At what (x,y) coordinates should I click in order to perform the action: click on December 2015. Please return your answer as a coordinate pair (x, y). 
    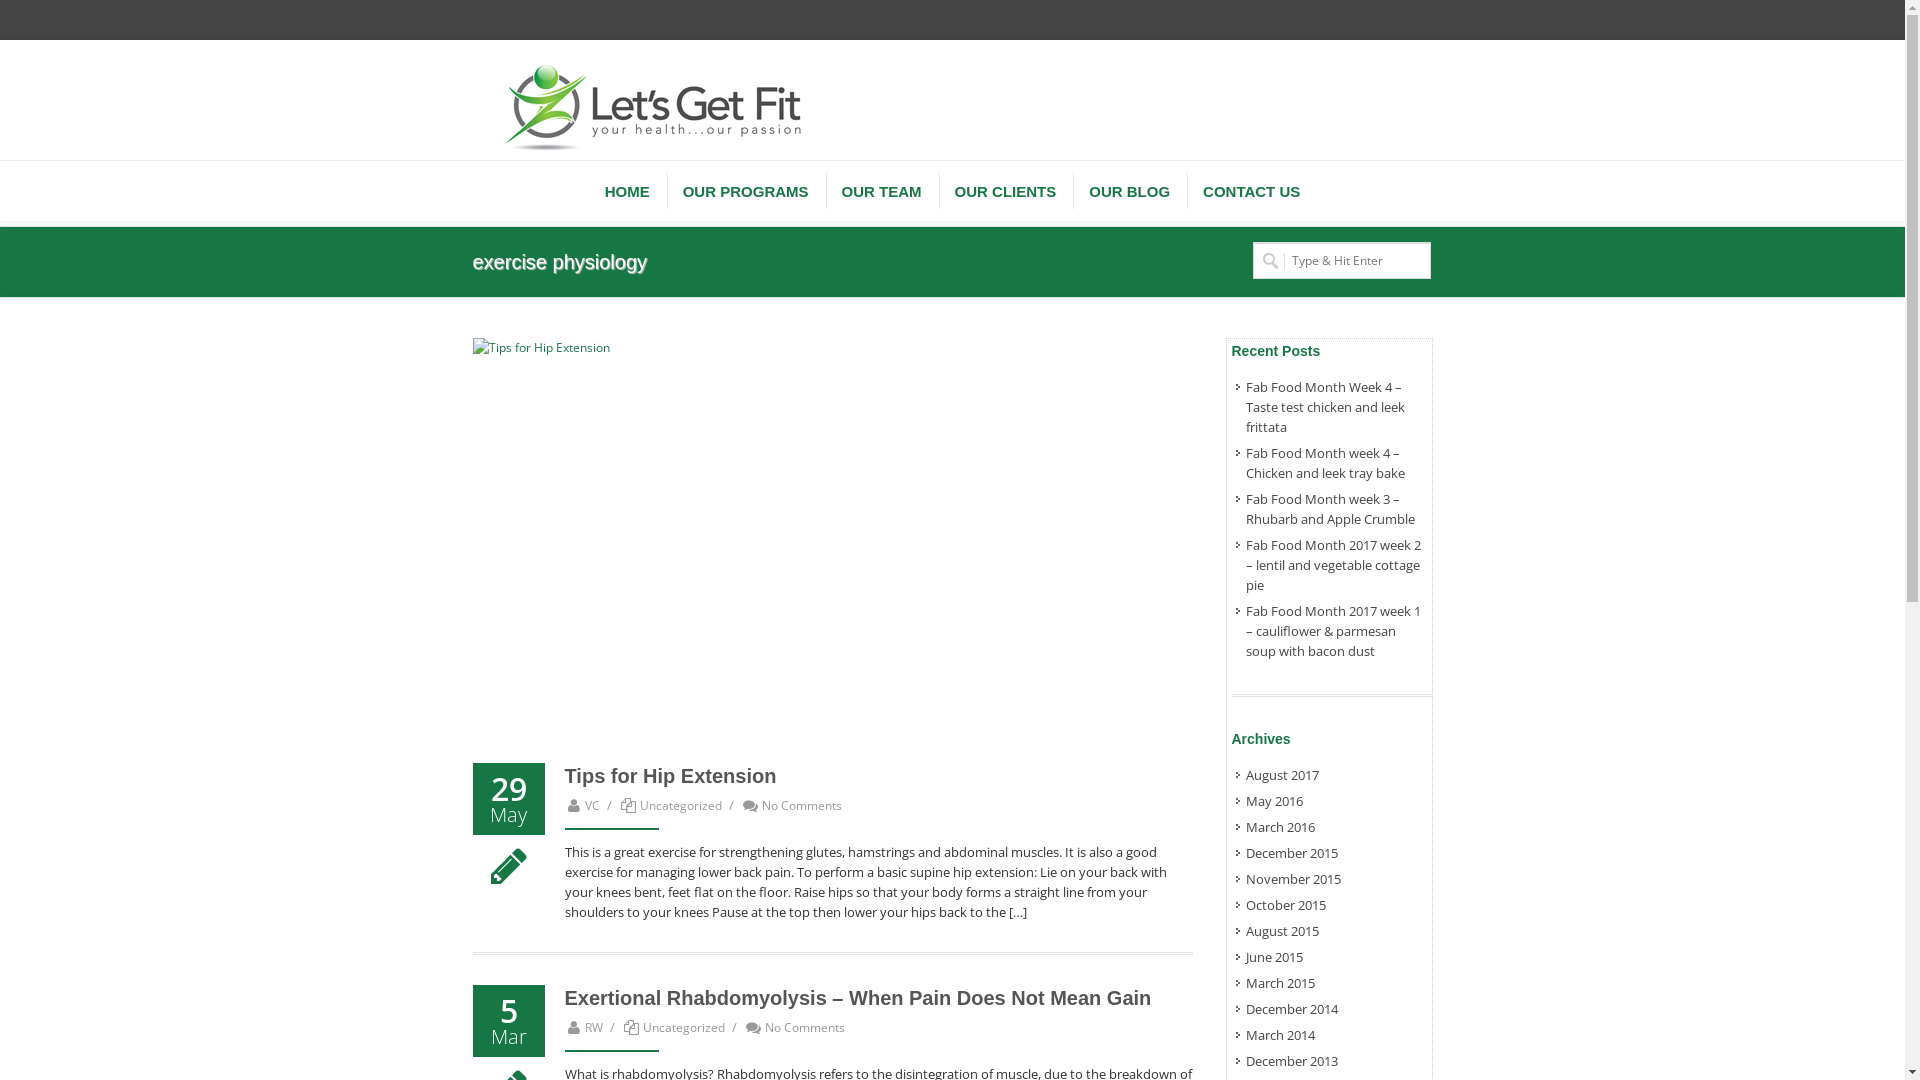
    Looking at the image, I should click on (1288, 853).